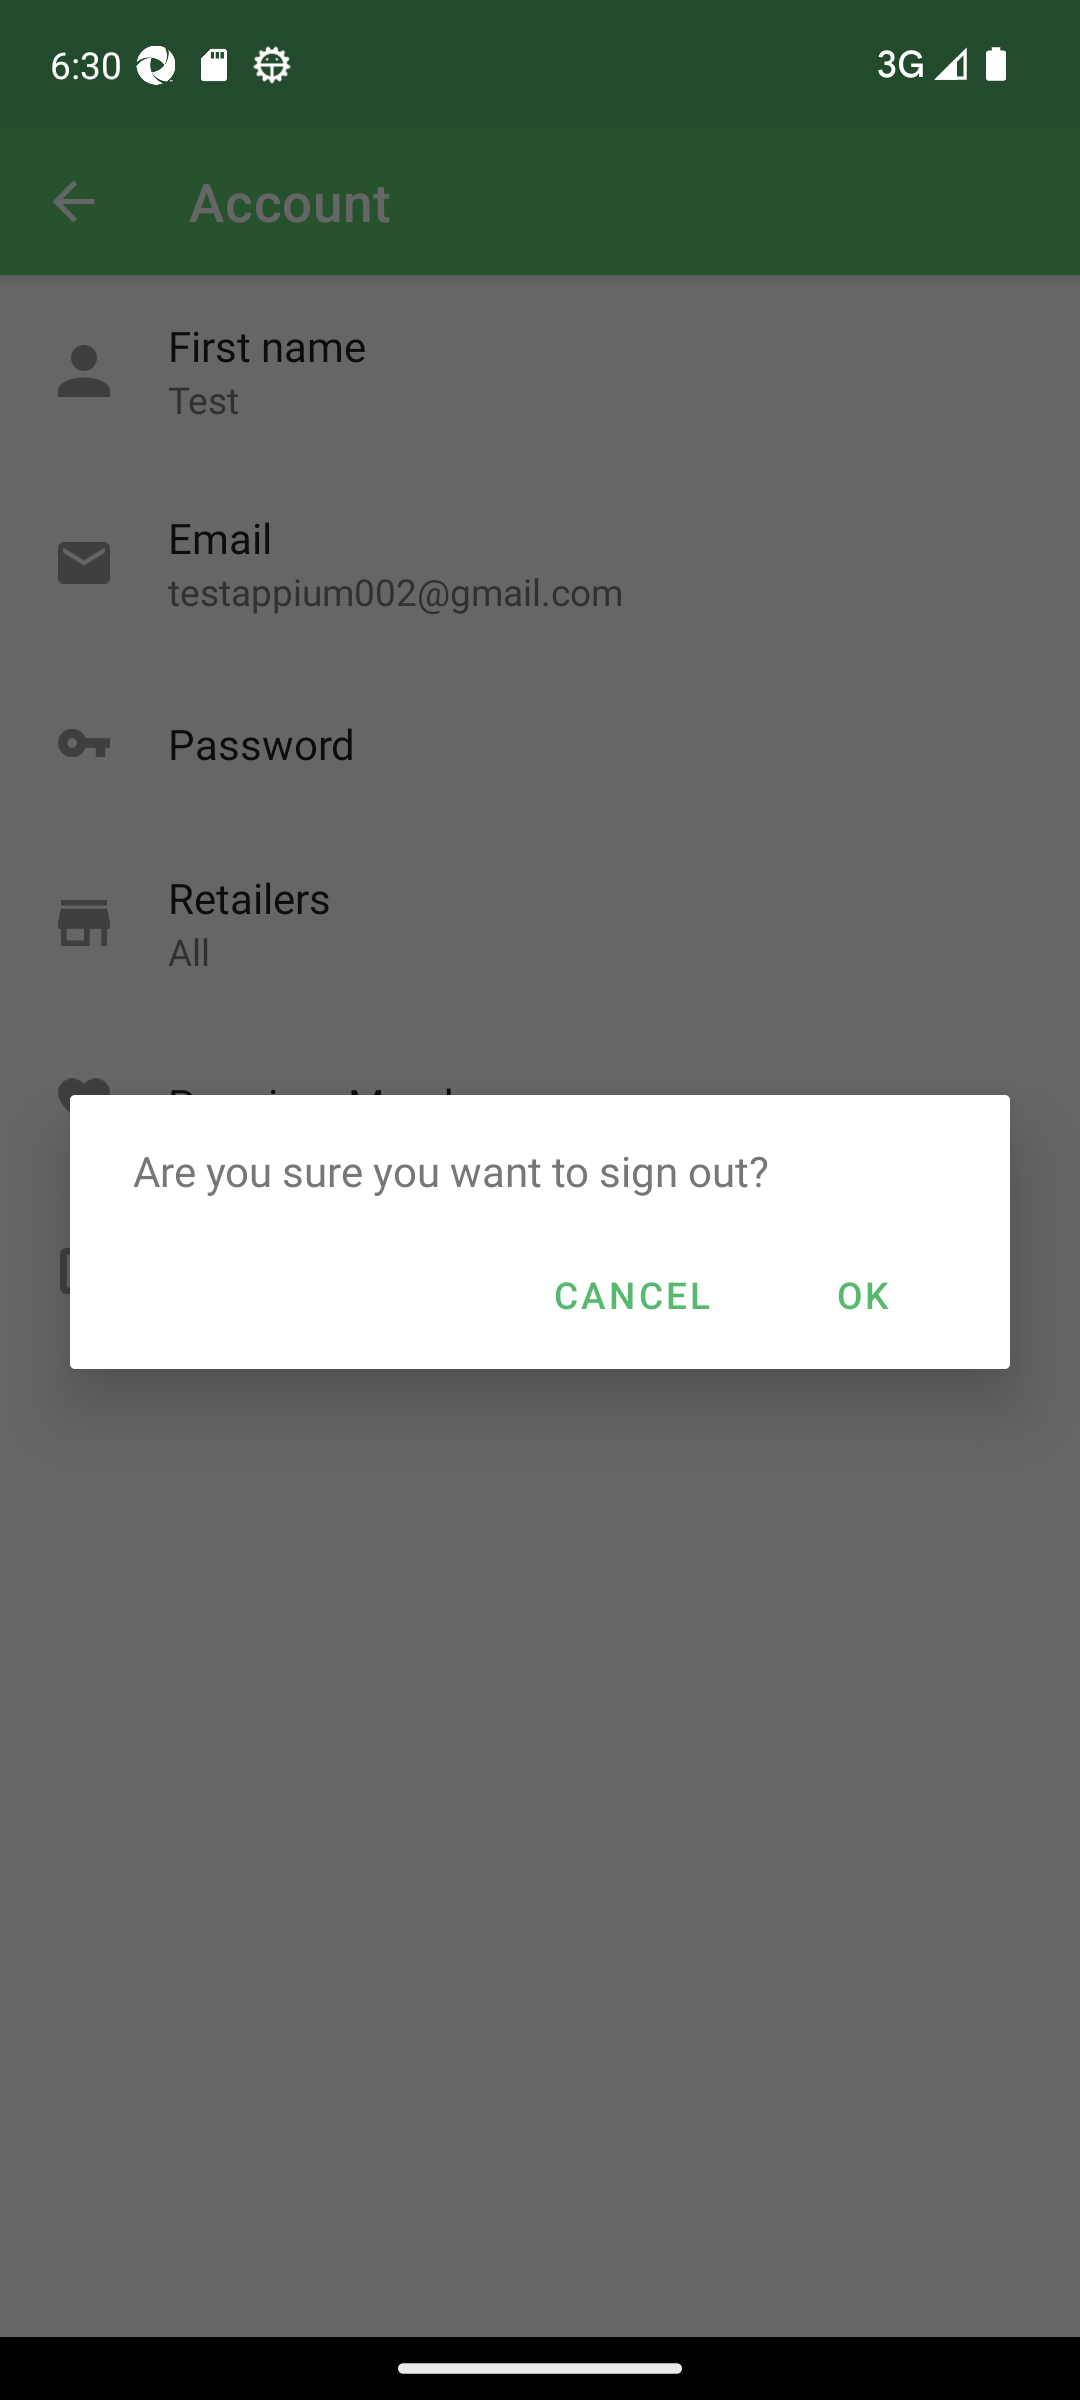  I want to click on OK, so click(862, 1294).